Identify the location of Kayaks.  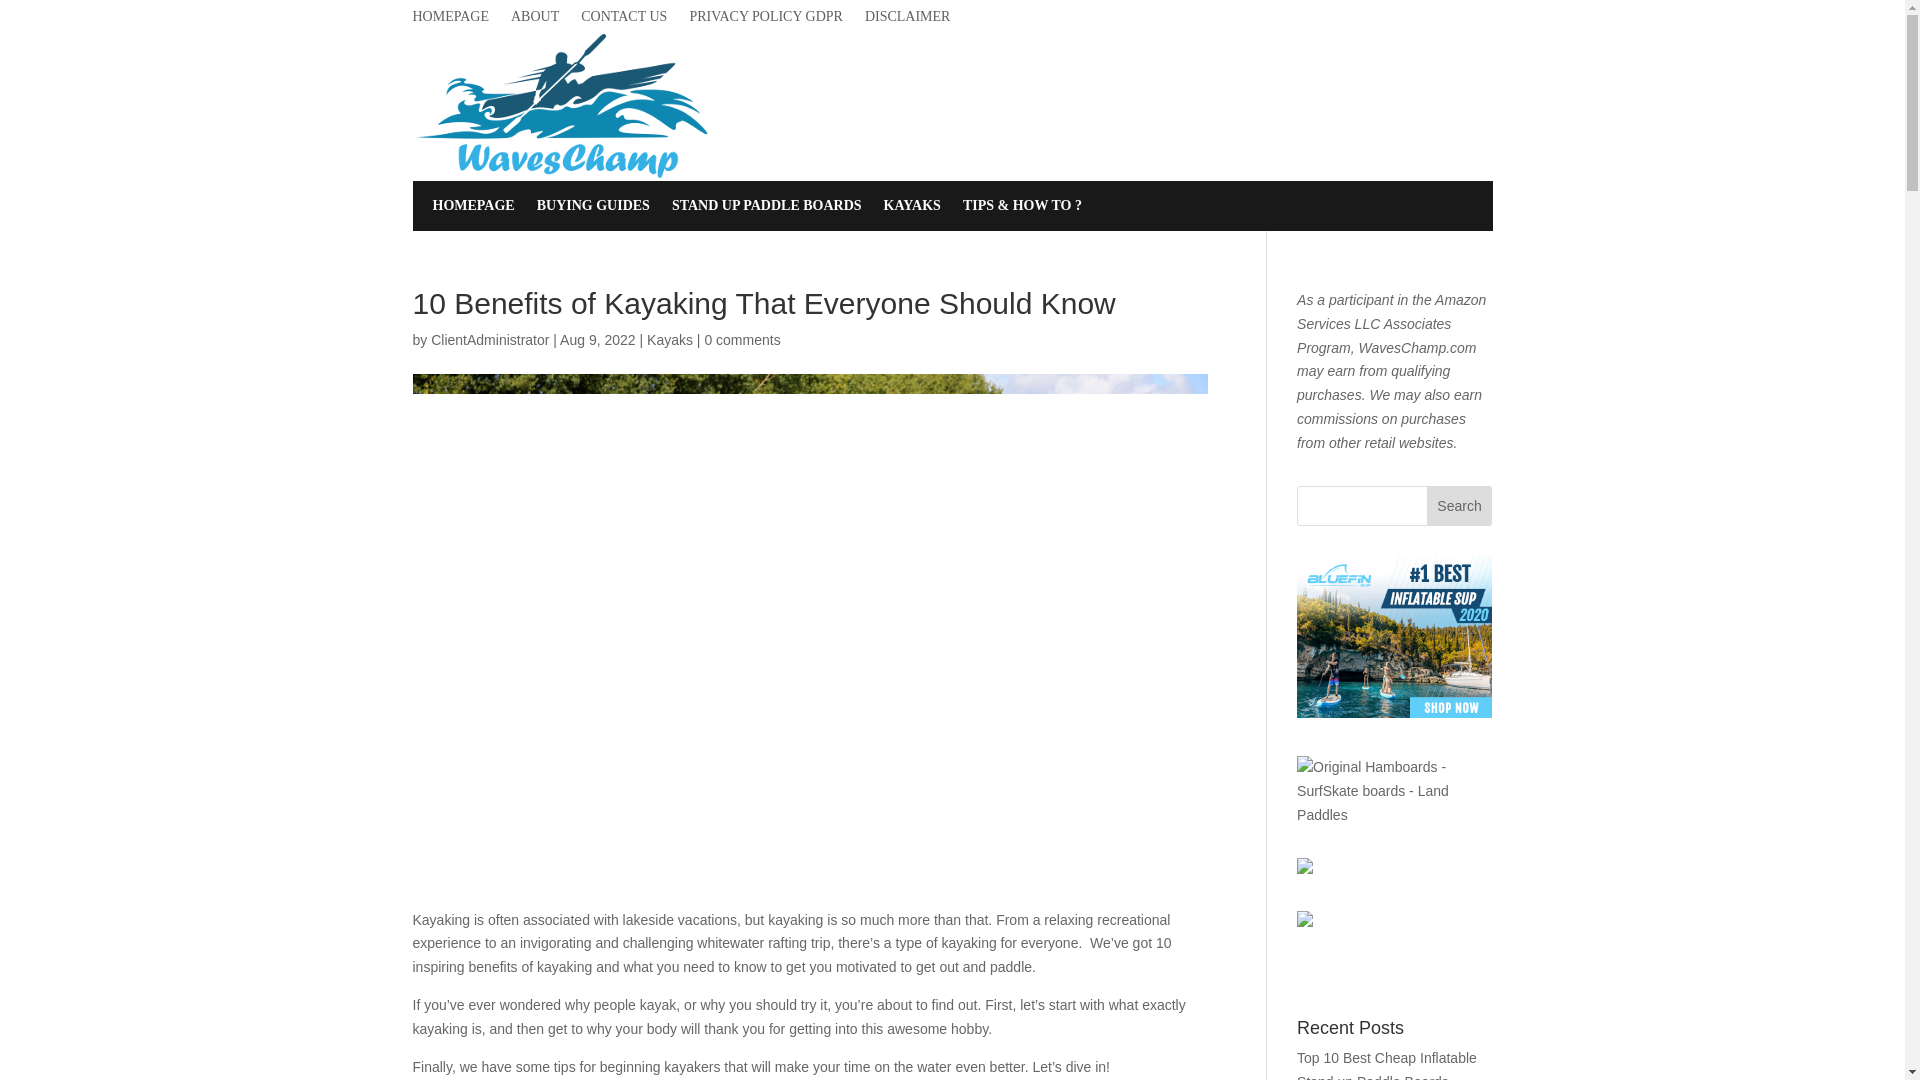
(670, 339).